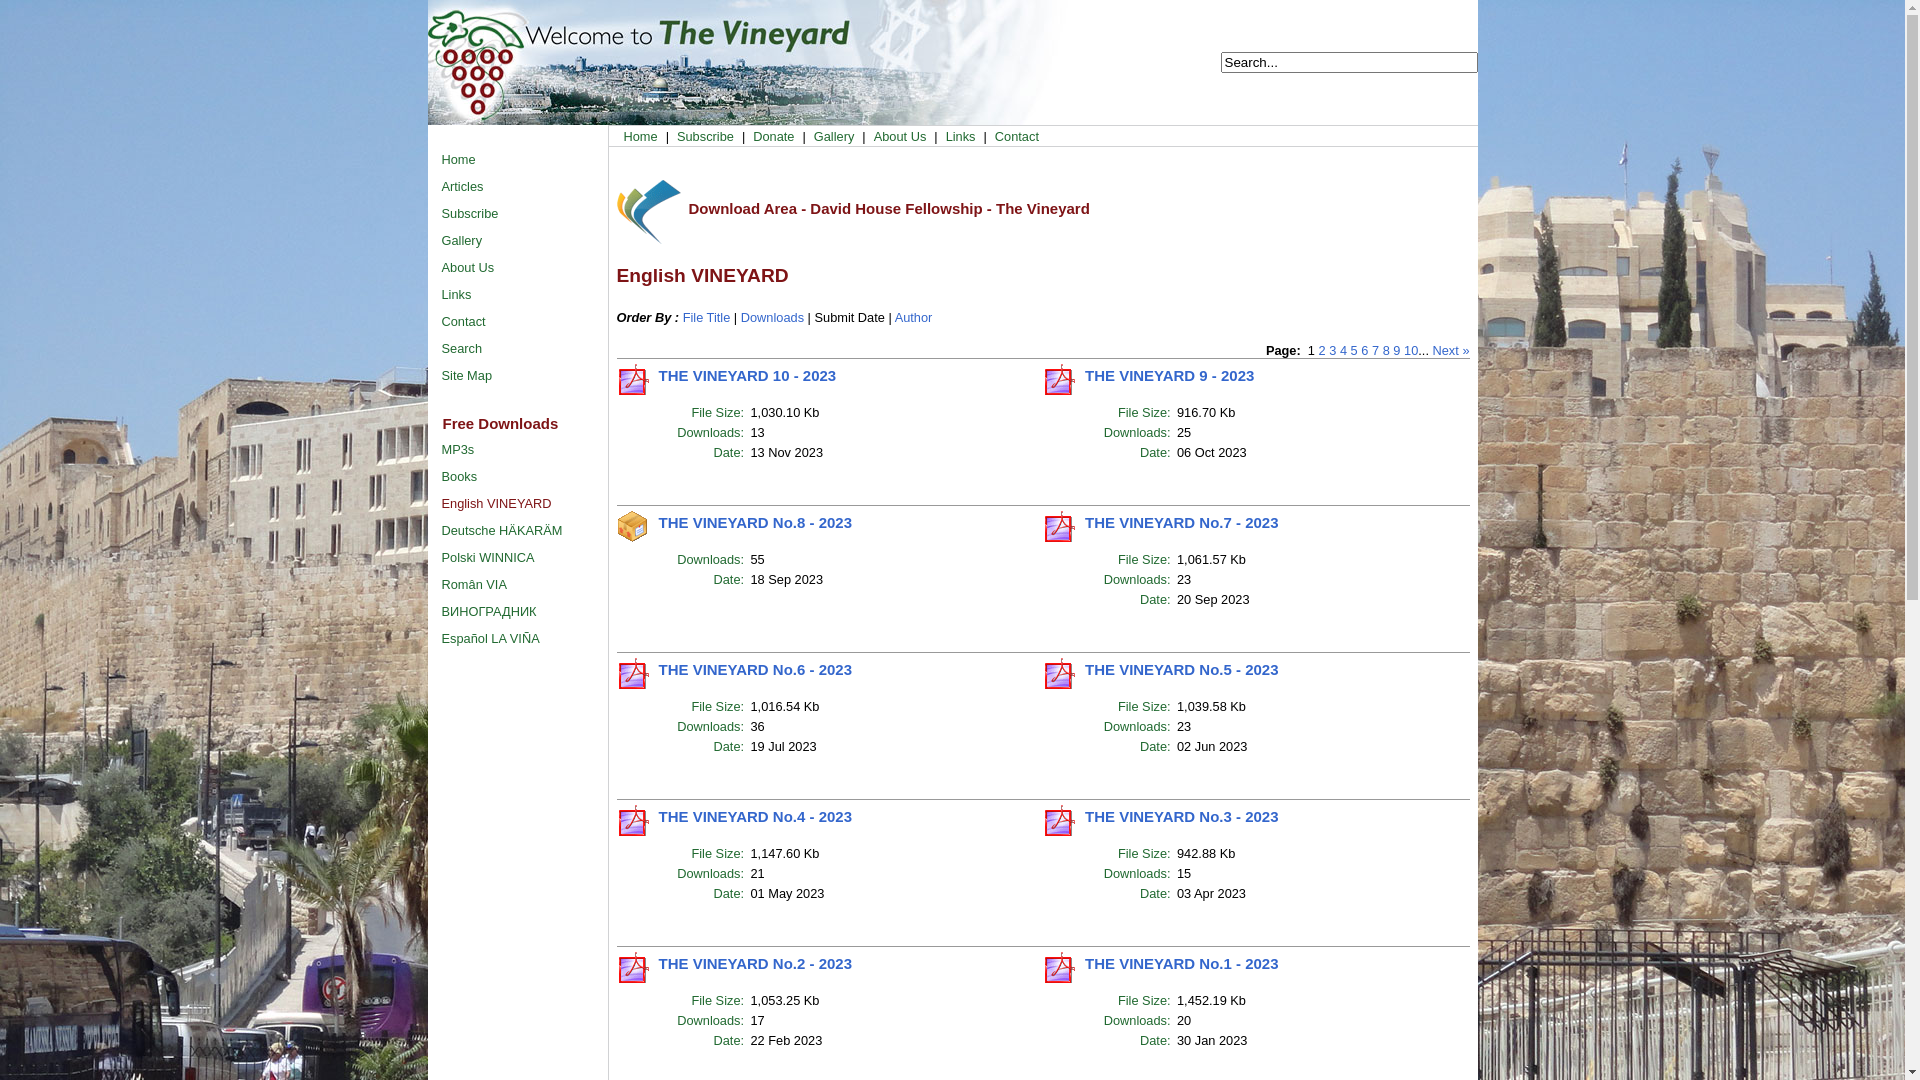 The image size is (1920, 1080). What do you see at coordinates (1182, 522) in the screenshot?
I see `THE VINEYARD No.7 - 2023` at bounding box center [1182, 522].